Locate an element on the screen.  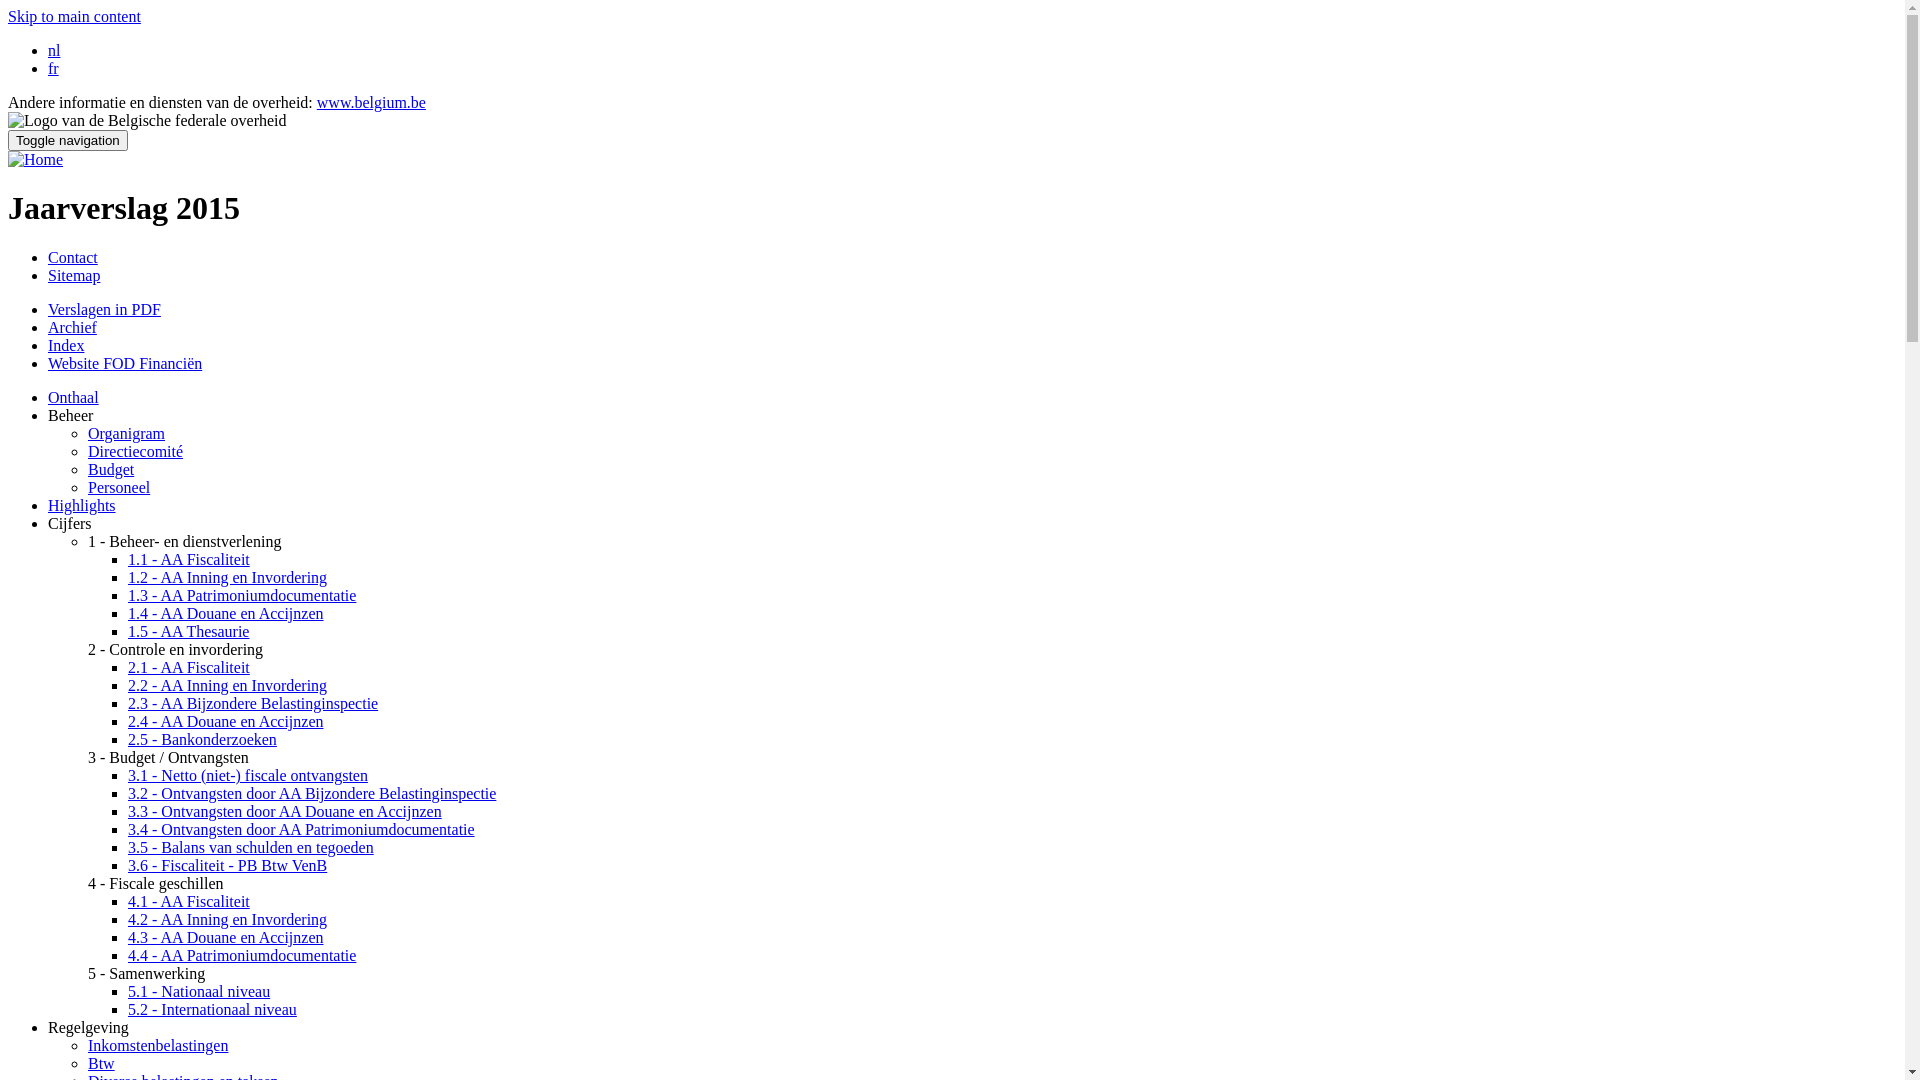
Home is located at coordinates (36, 160).